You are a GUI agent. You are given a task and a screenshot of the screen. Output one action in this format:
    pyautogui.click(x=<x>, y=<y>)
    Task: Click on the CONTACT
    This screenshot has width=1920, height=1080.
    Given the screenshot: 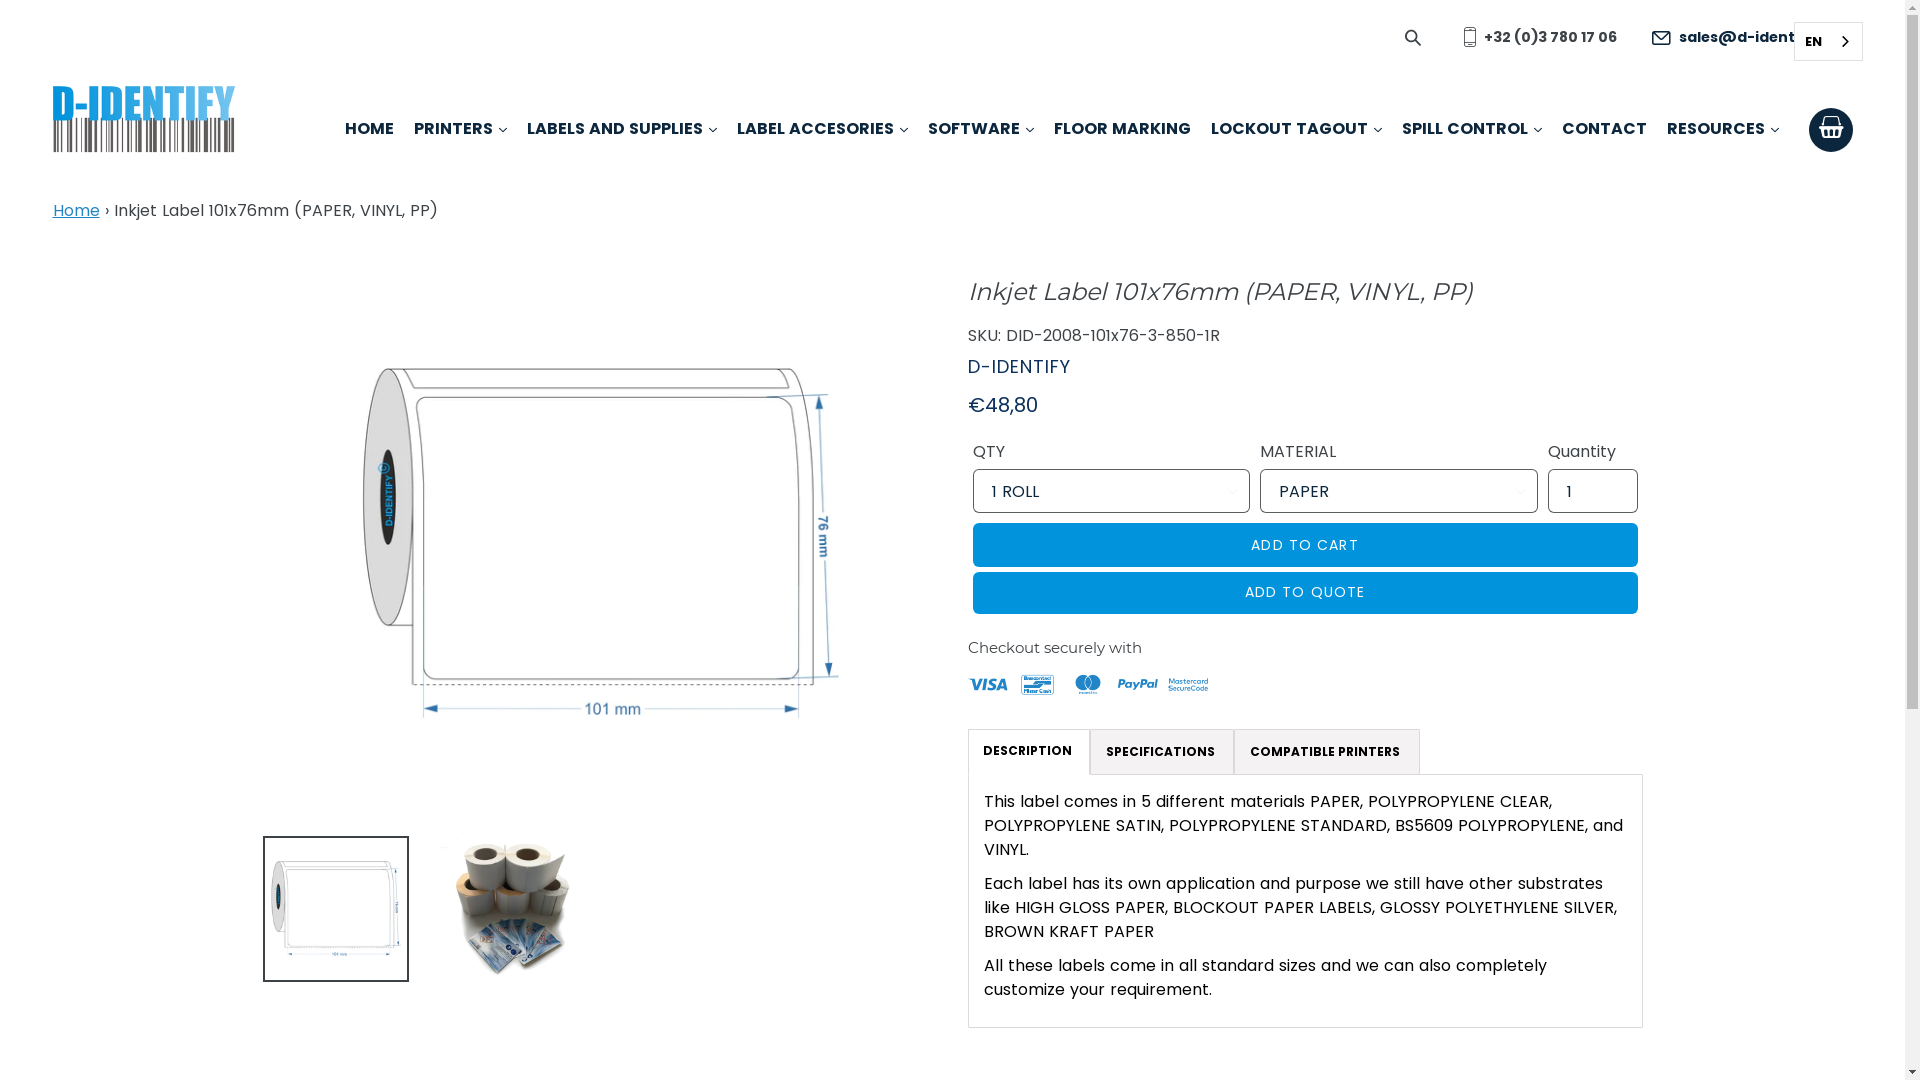 What is the action you would take?
    pyautogui.click(x=1604, y=131)
    